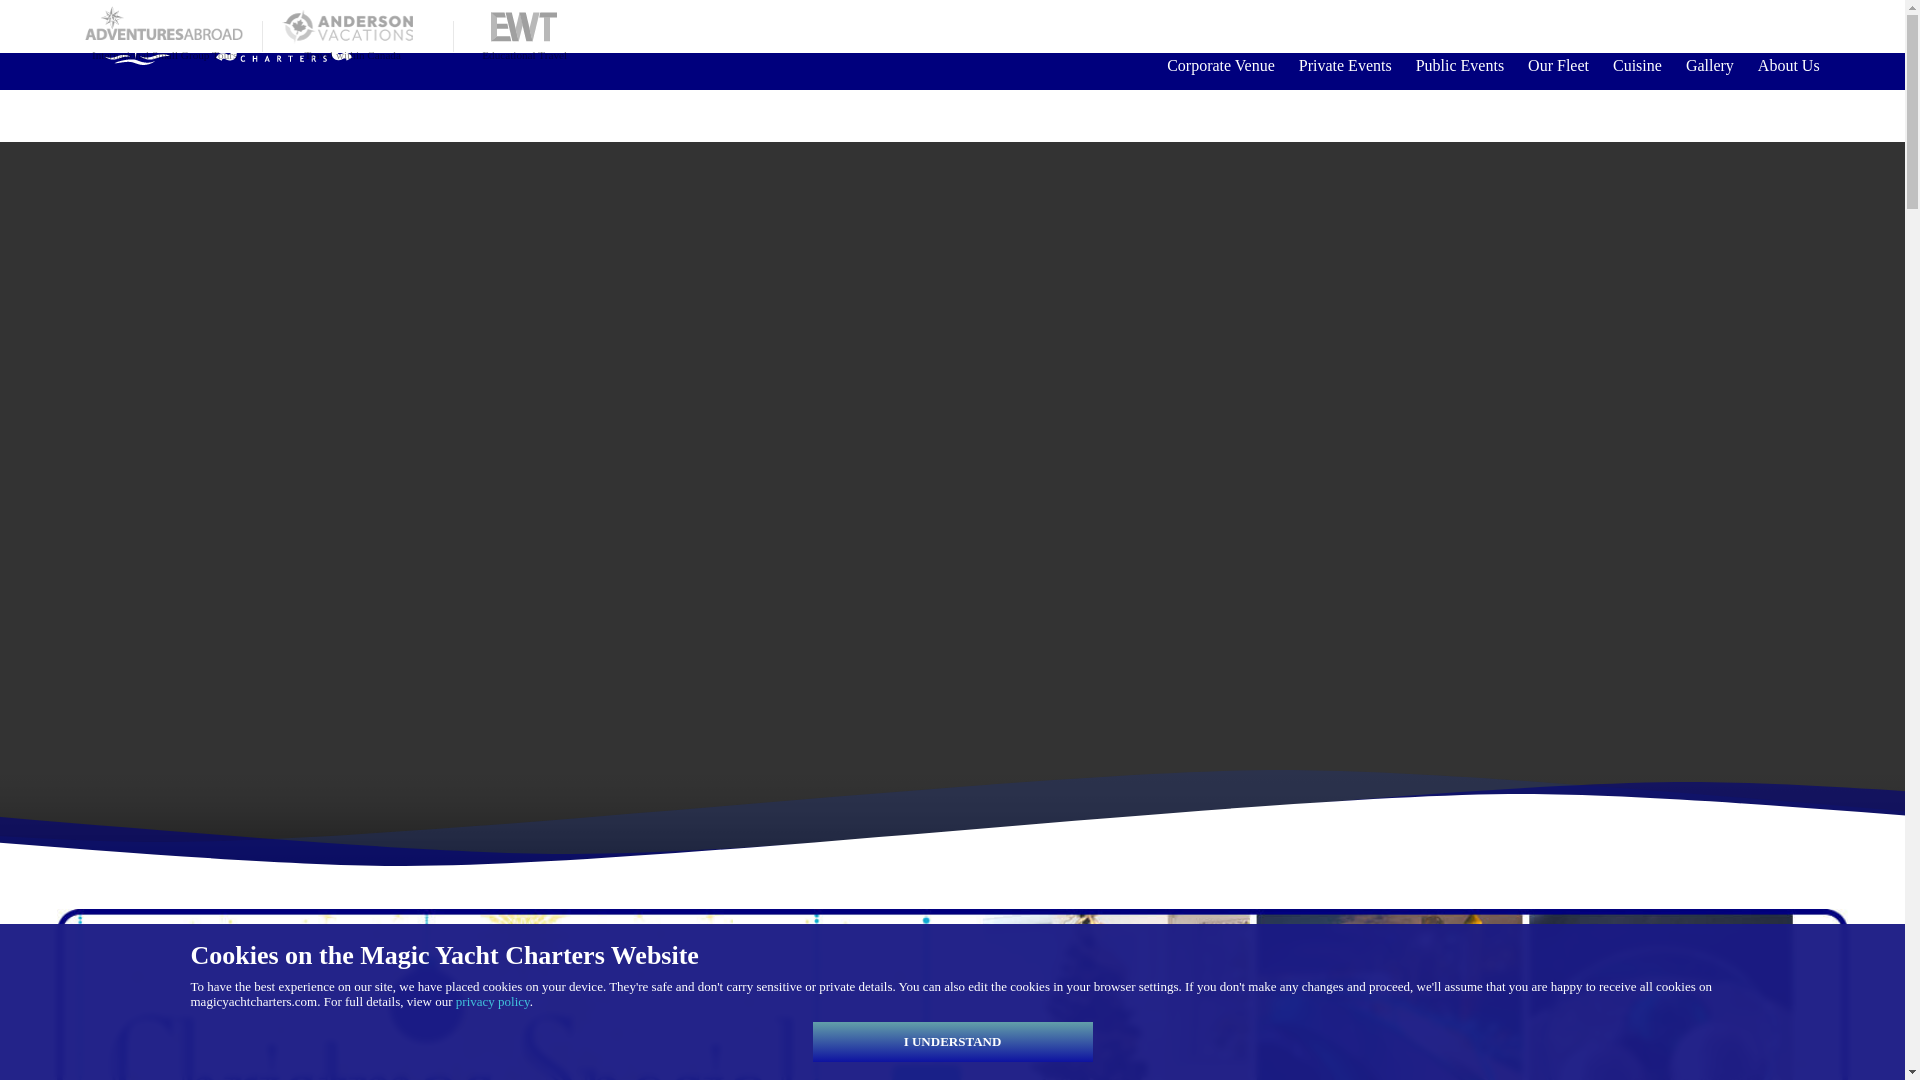 This screenshot has height=1080, width=1920. What do you see at coordinates (1782, 64) in the screenshot?
I see `About Us` at bounding box center [1782, 64].